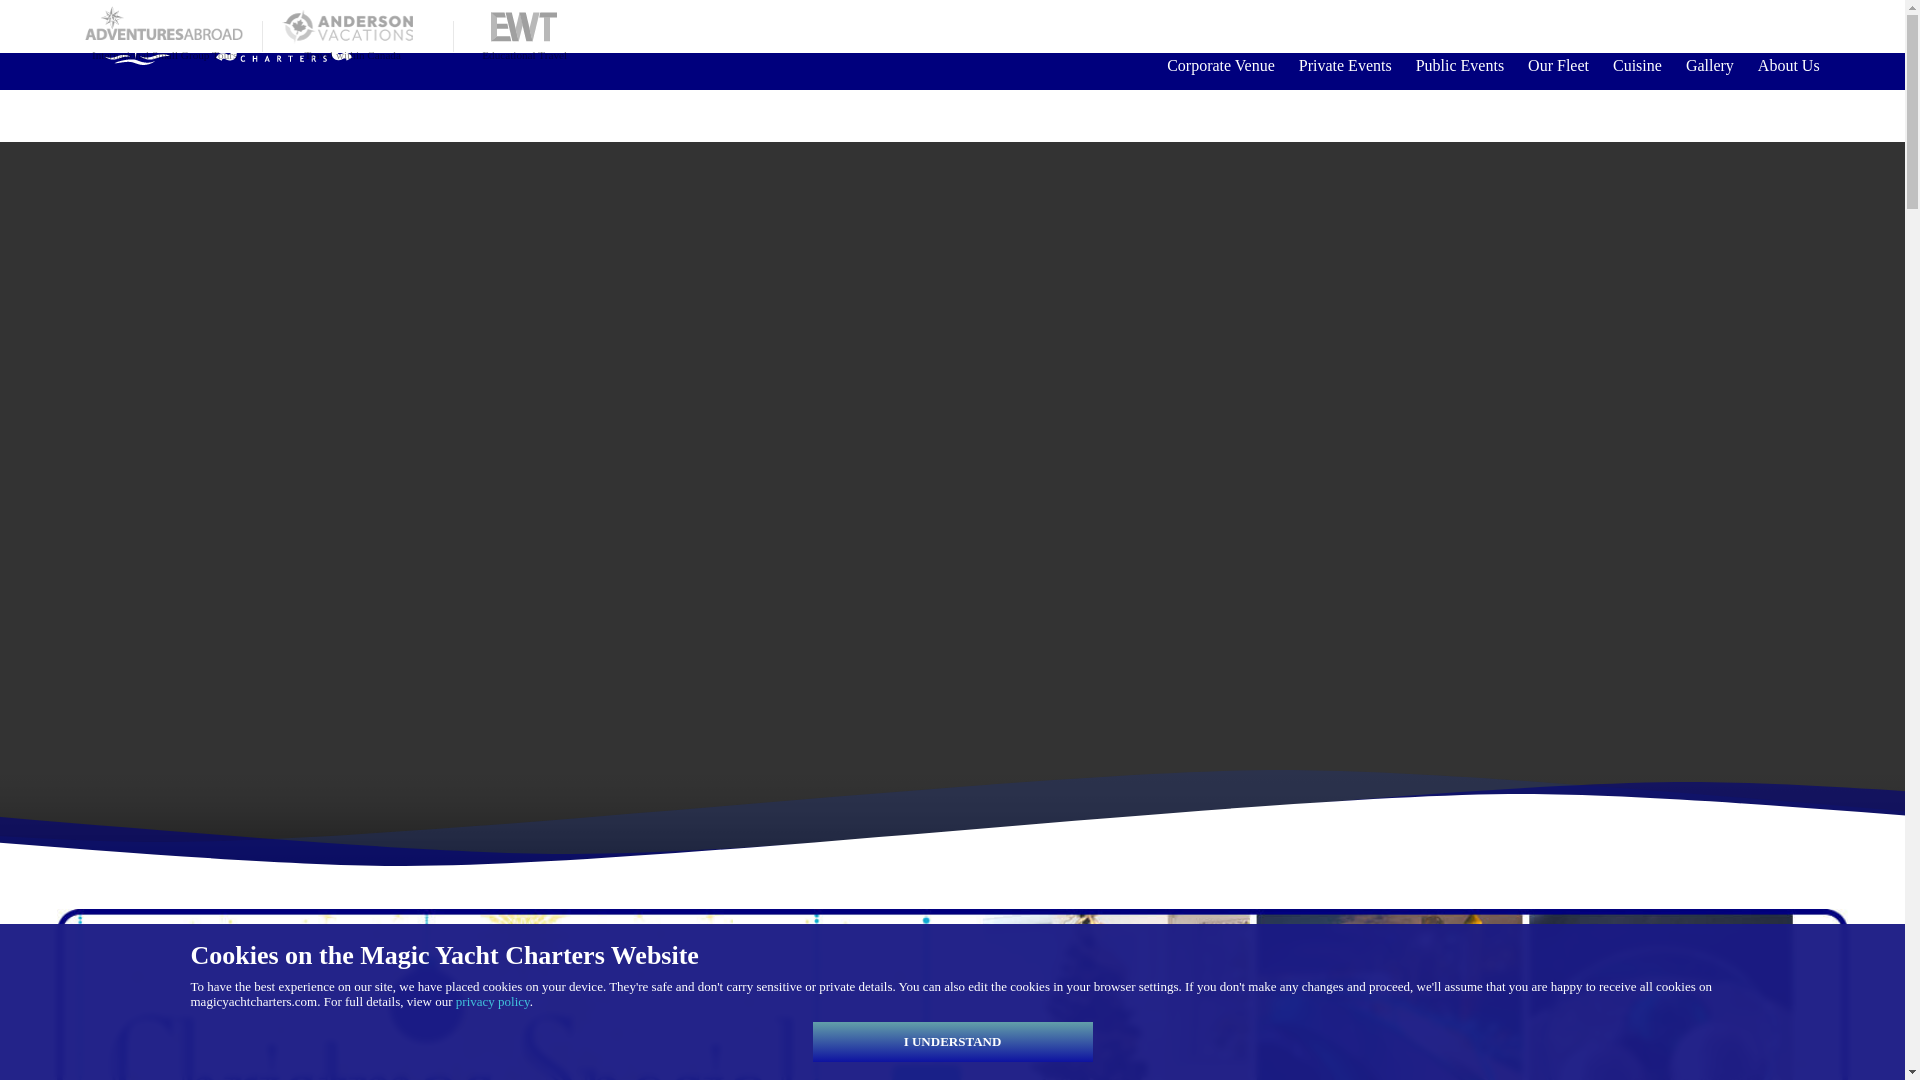 This screenshot has height=1080, width=1920. What do you see at coordinates (1782, 64) in the screenshot?
I see `About Us` at bounding box center [1782, 64].